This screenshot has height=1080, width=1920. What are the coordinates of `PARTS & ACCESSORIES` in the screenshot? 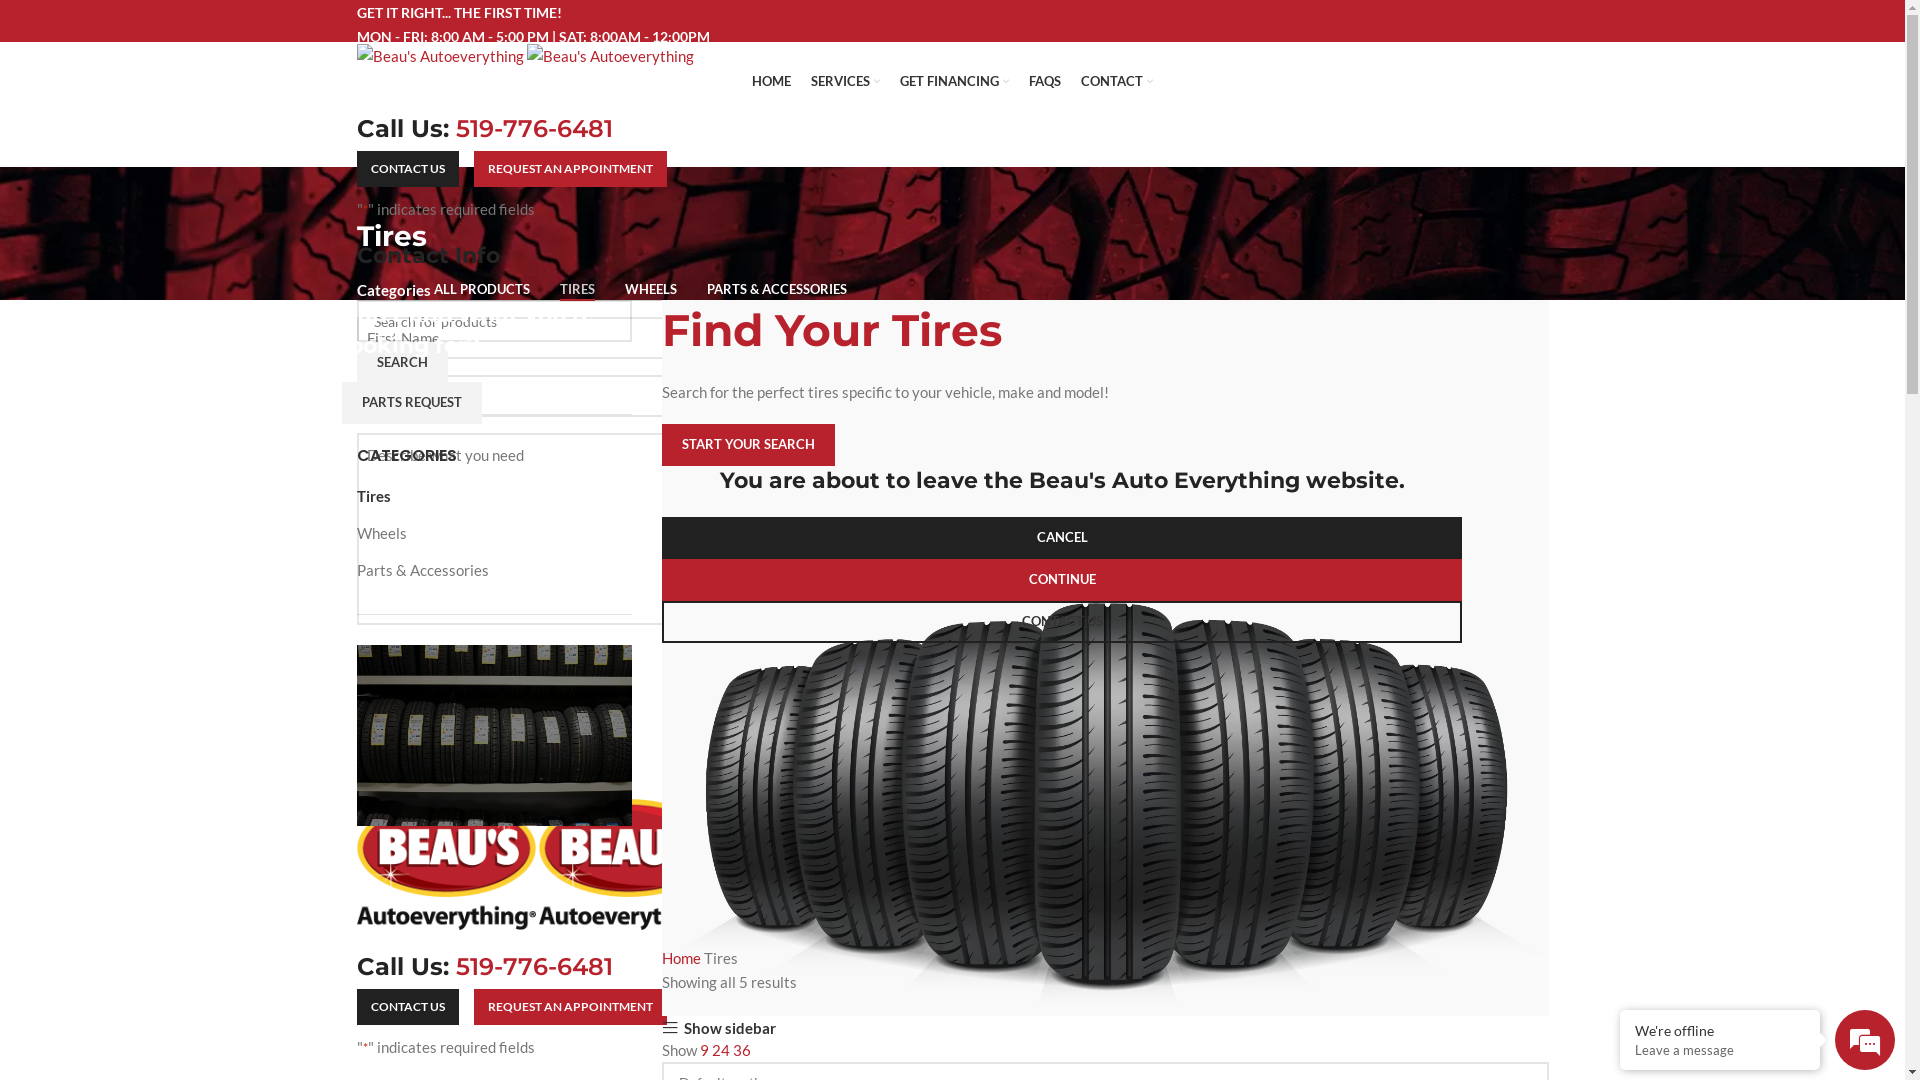 It's located at (776, 290).